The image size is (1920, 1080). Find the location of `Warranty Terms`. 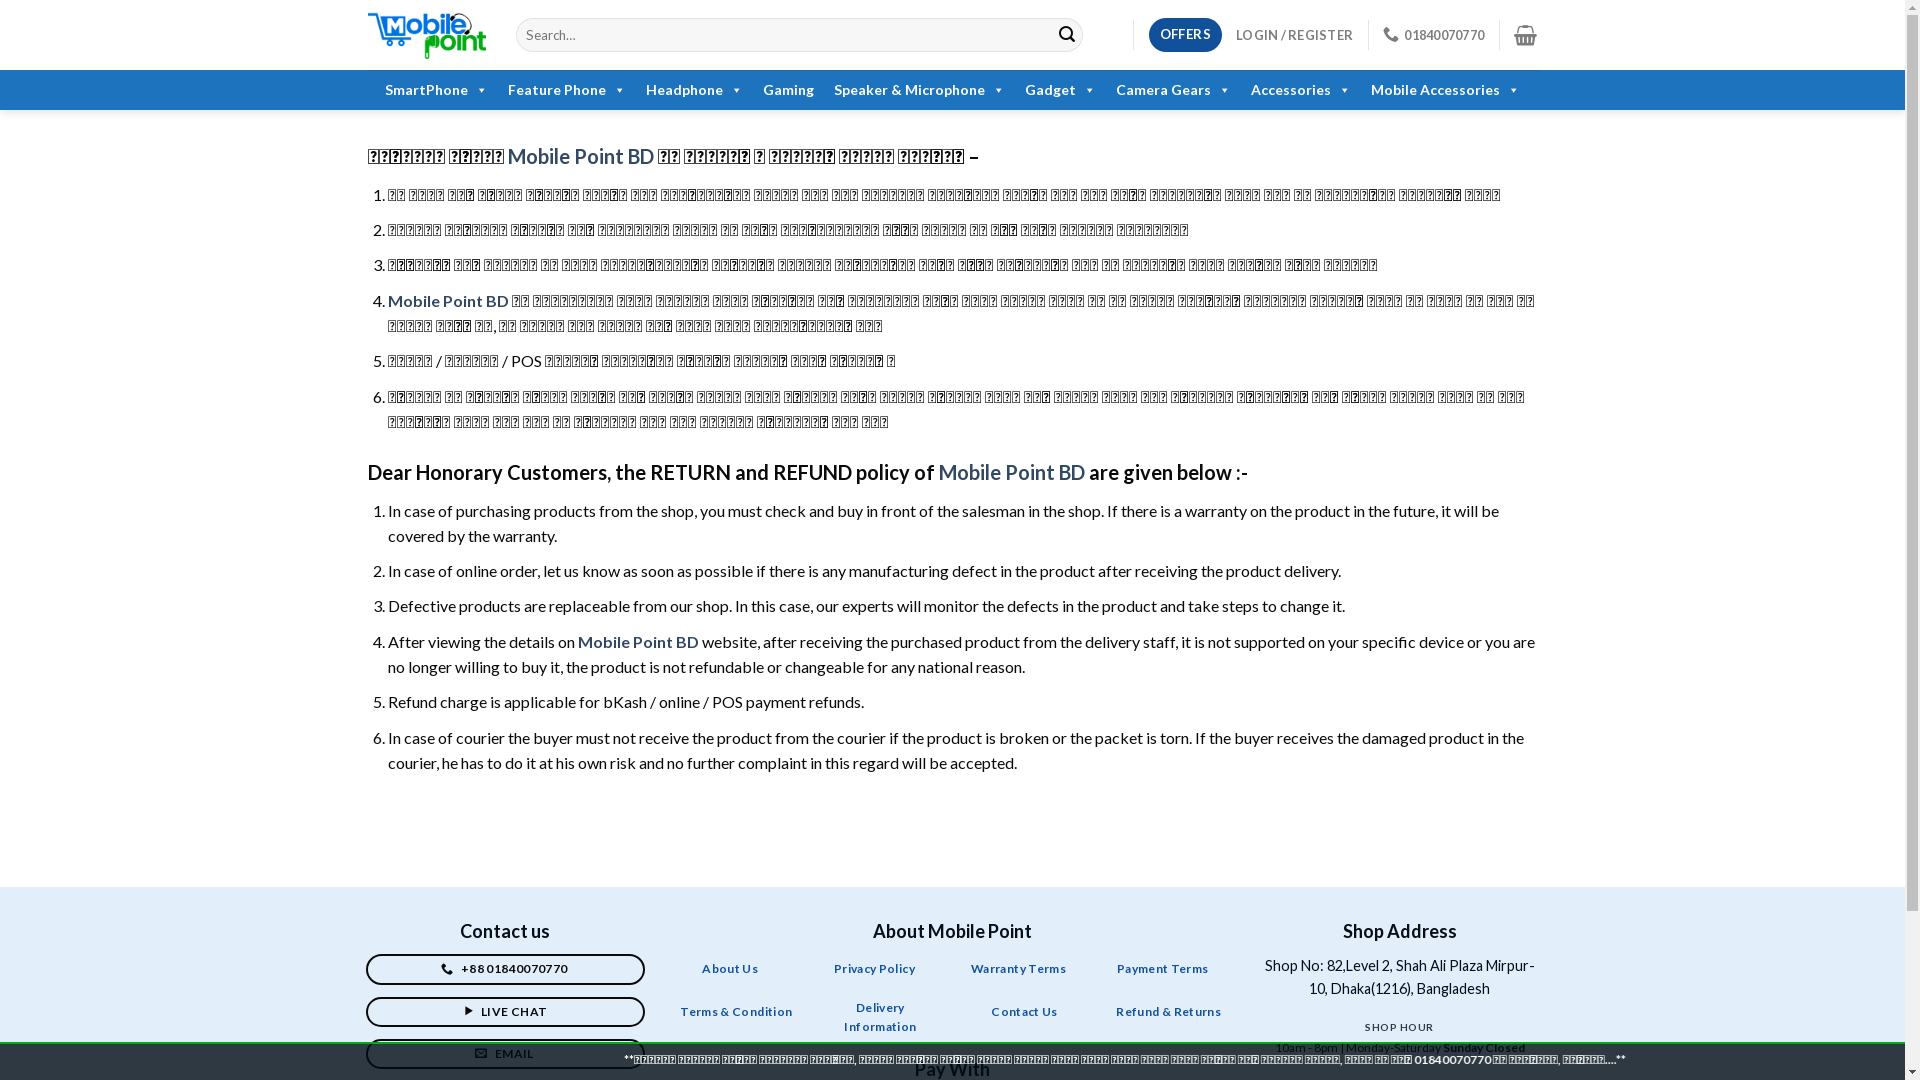

Warranty Terms is located at coordinates (1018, 970).